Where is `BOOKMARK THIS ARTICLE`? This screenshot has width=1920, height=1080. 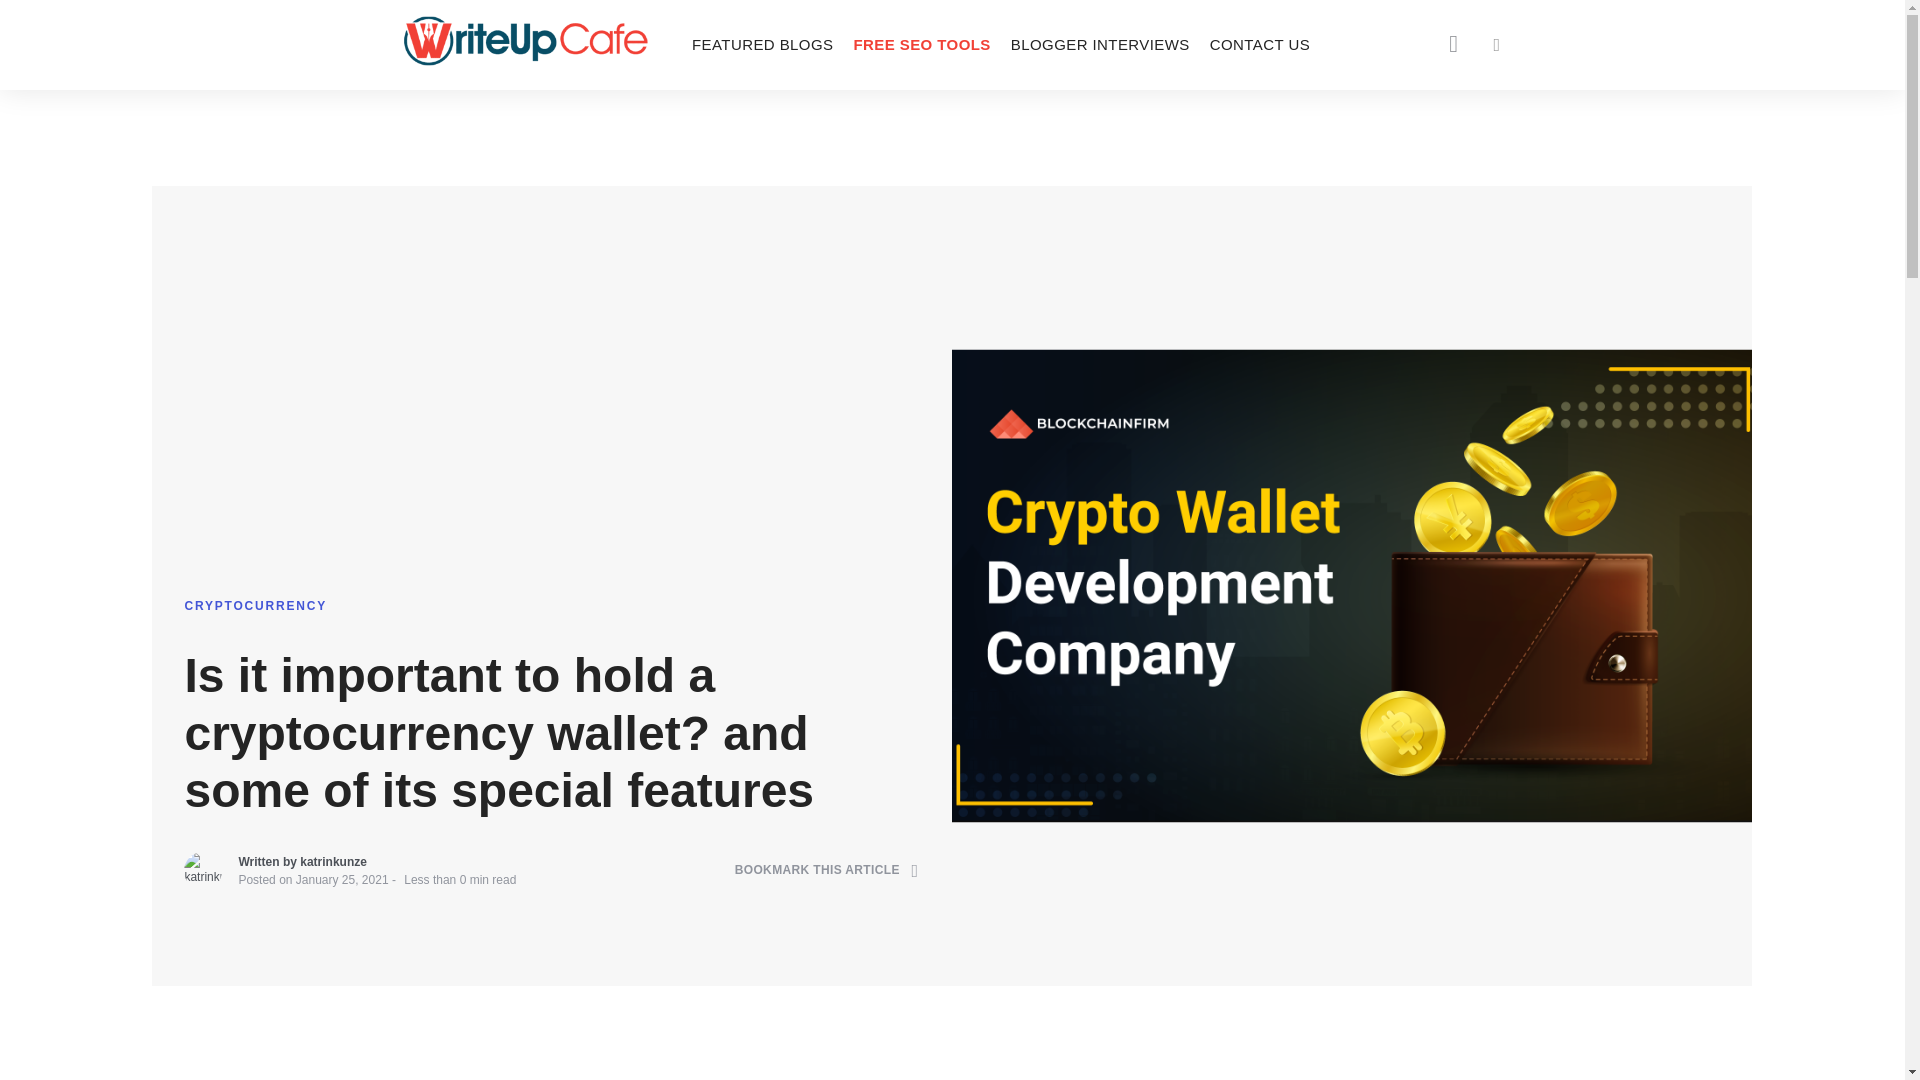
BOOKMARK THIS ARTICLE is located at coordinates (827, 870).